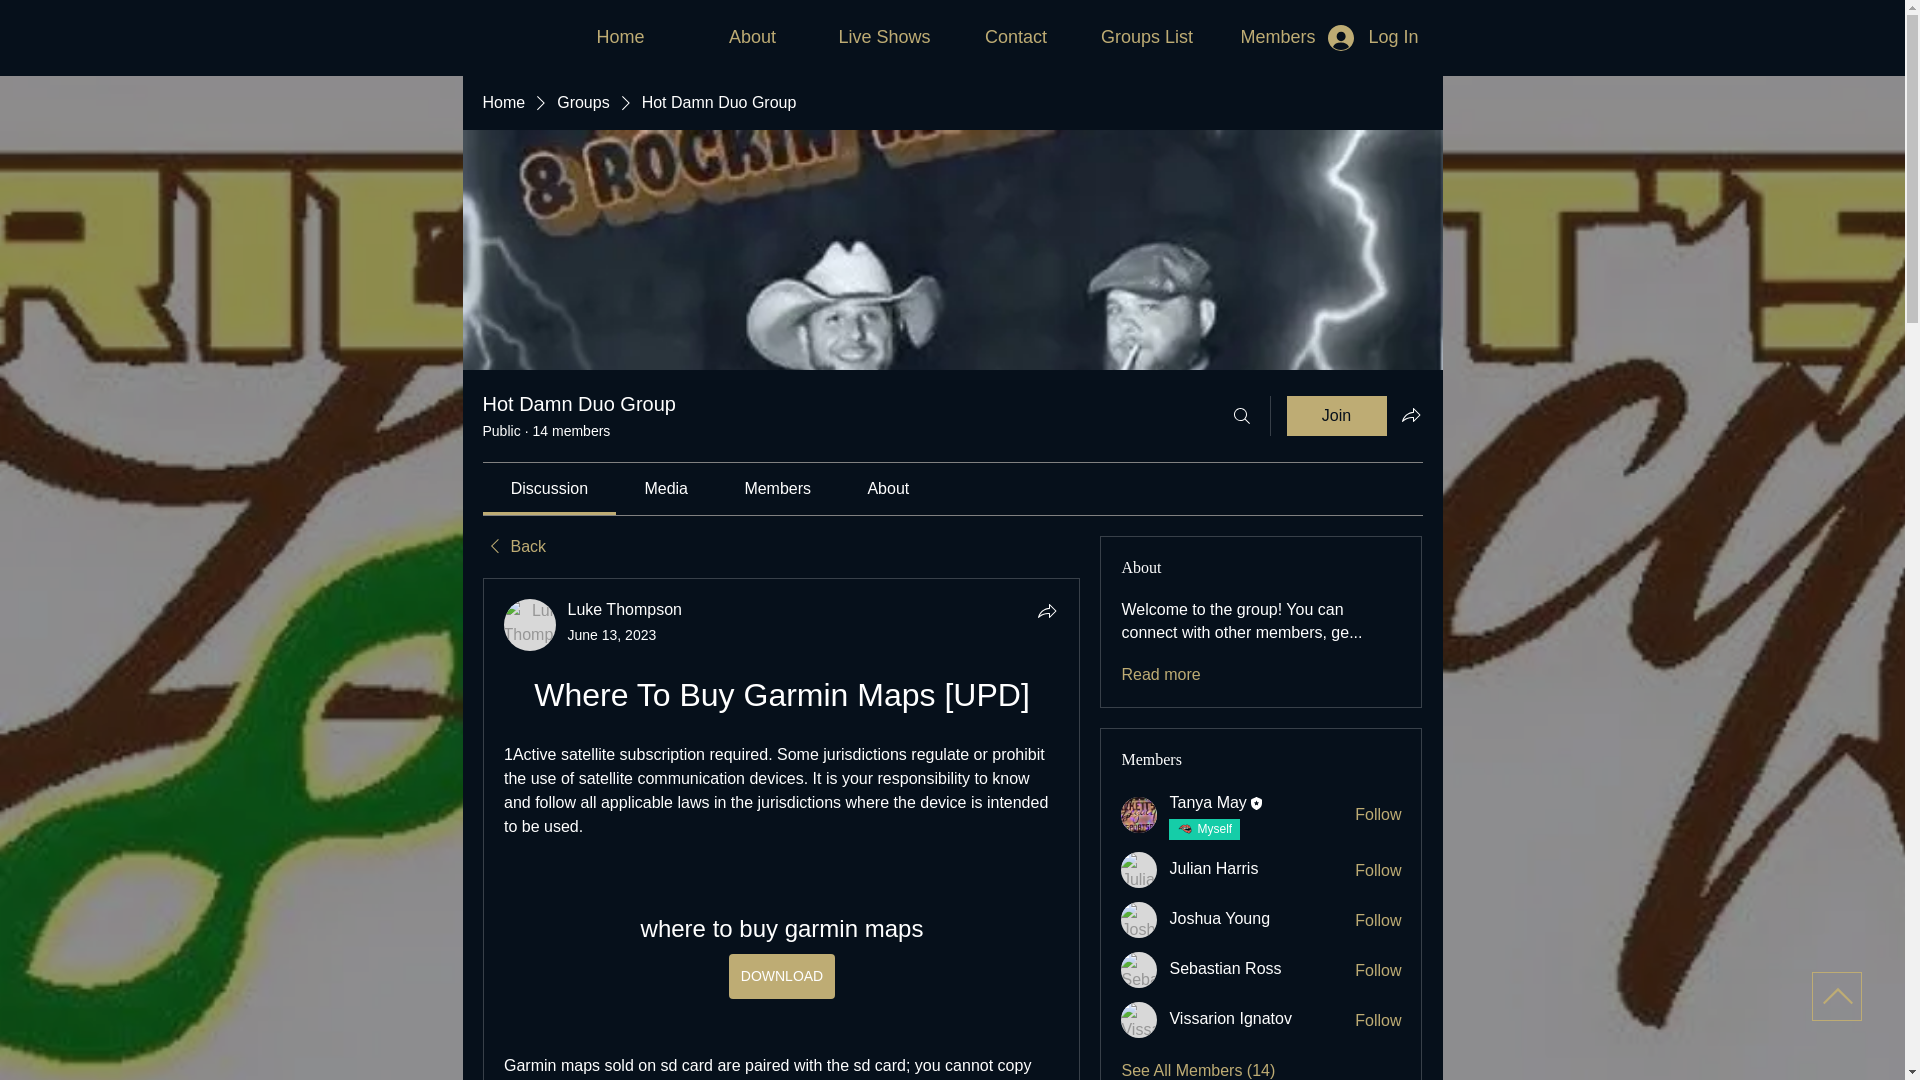 The height and width of the screenshot is (1080, 1920). What do you see at coordinates (780, 976) in the screenshot?
I see `DOWNLOAD` at bounding box center [780, 976].